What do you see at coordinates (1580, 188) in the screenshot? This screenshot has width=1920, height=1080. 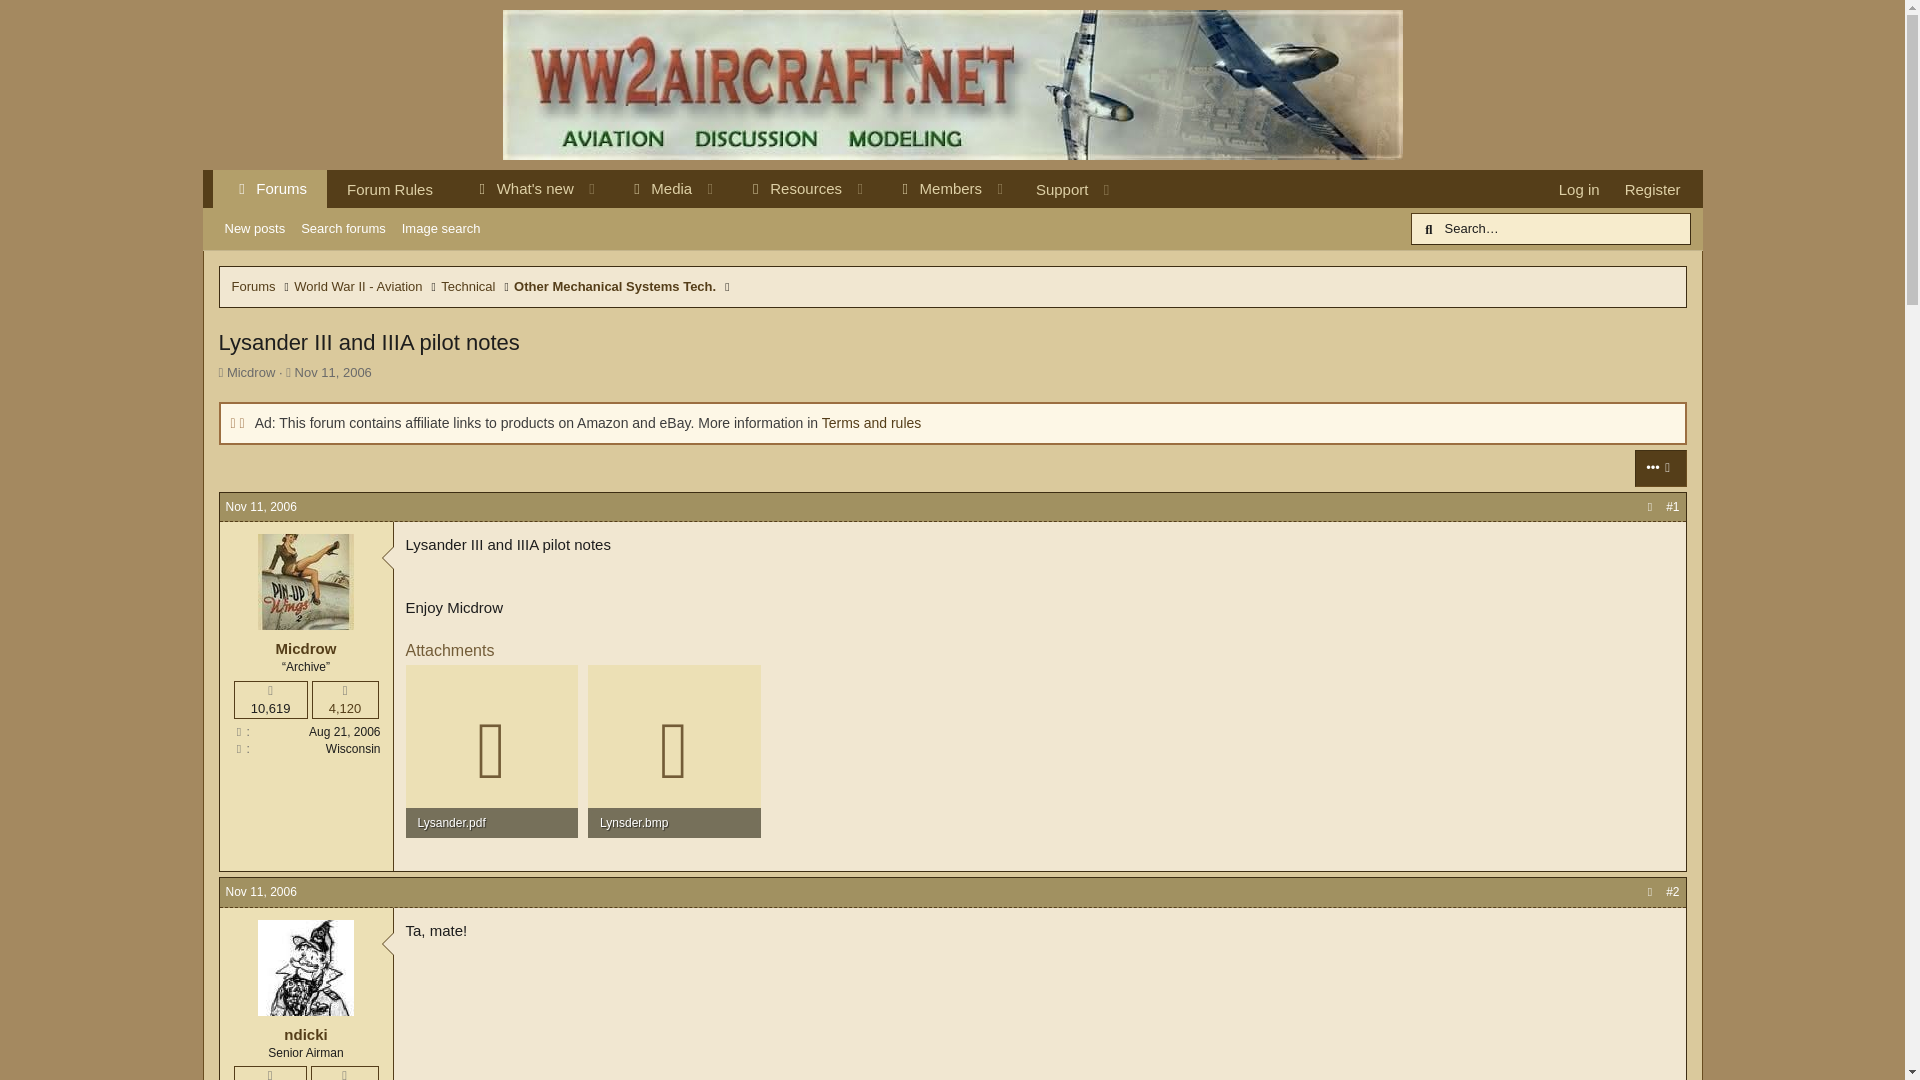 I see `Log in` at bounding box center [1580, 188].